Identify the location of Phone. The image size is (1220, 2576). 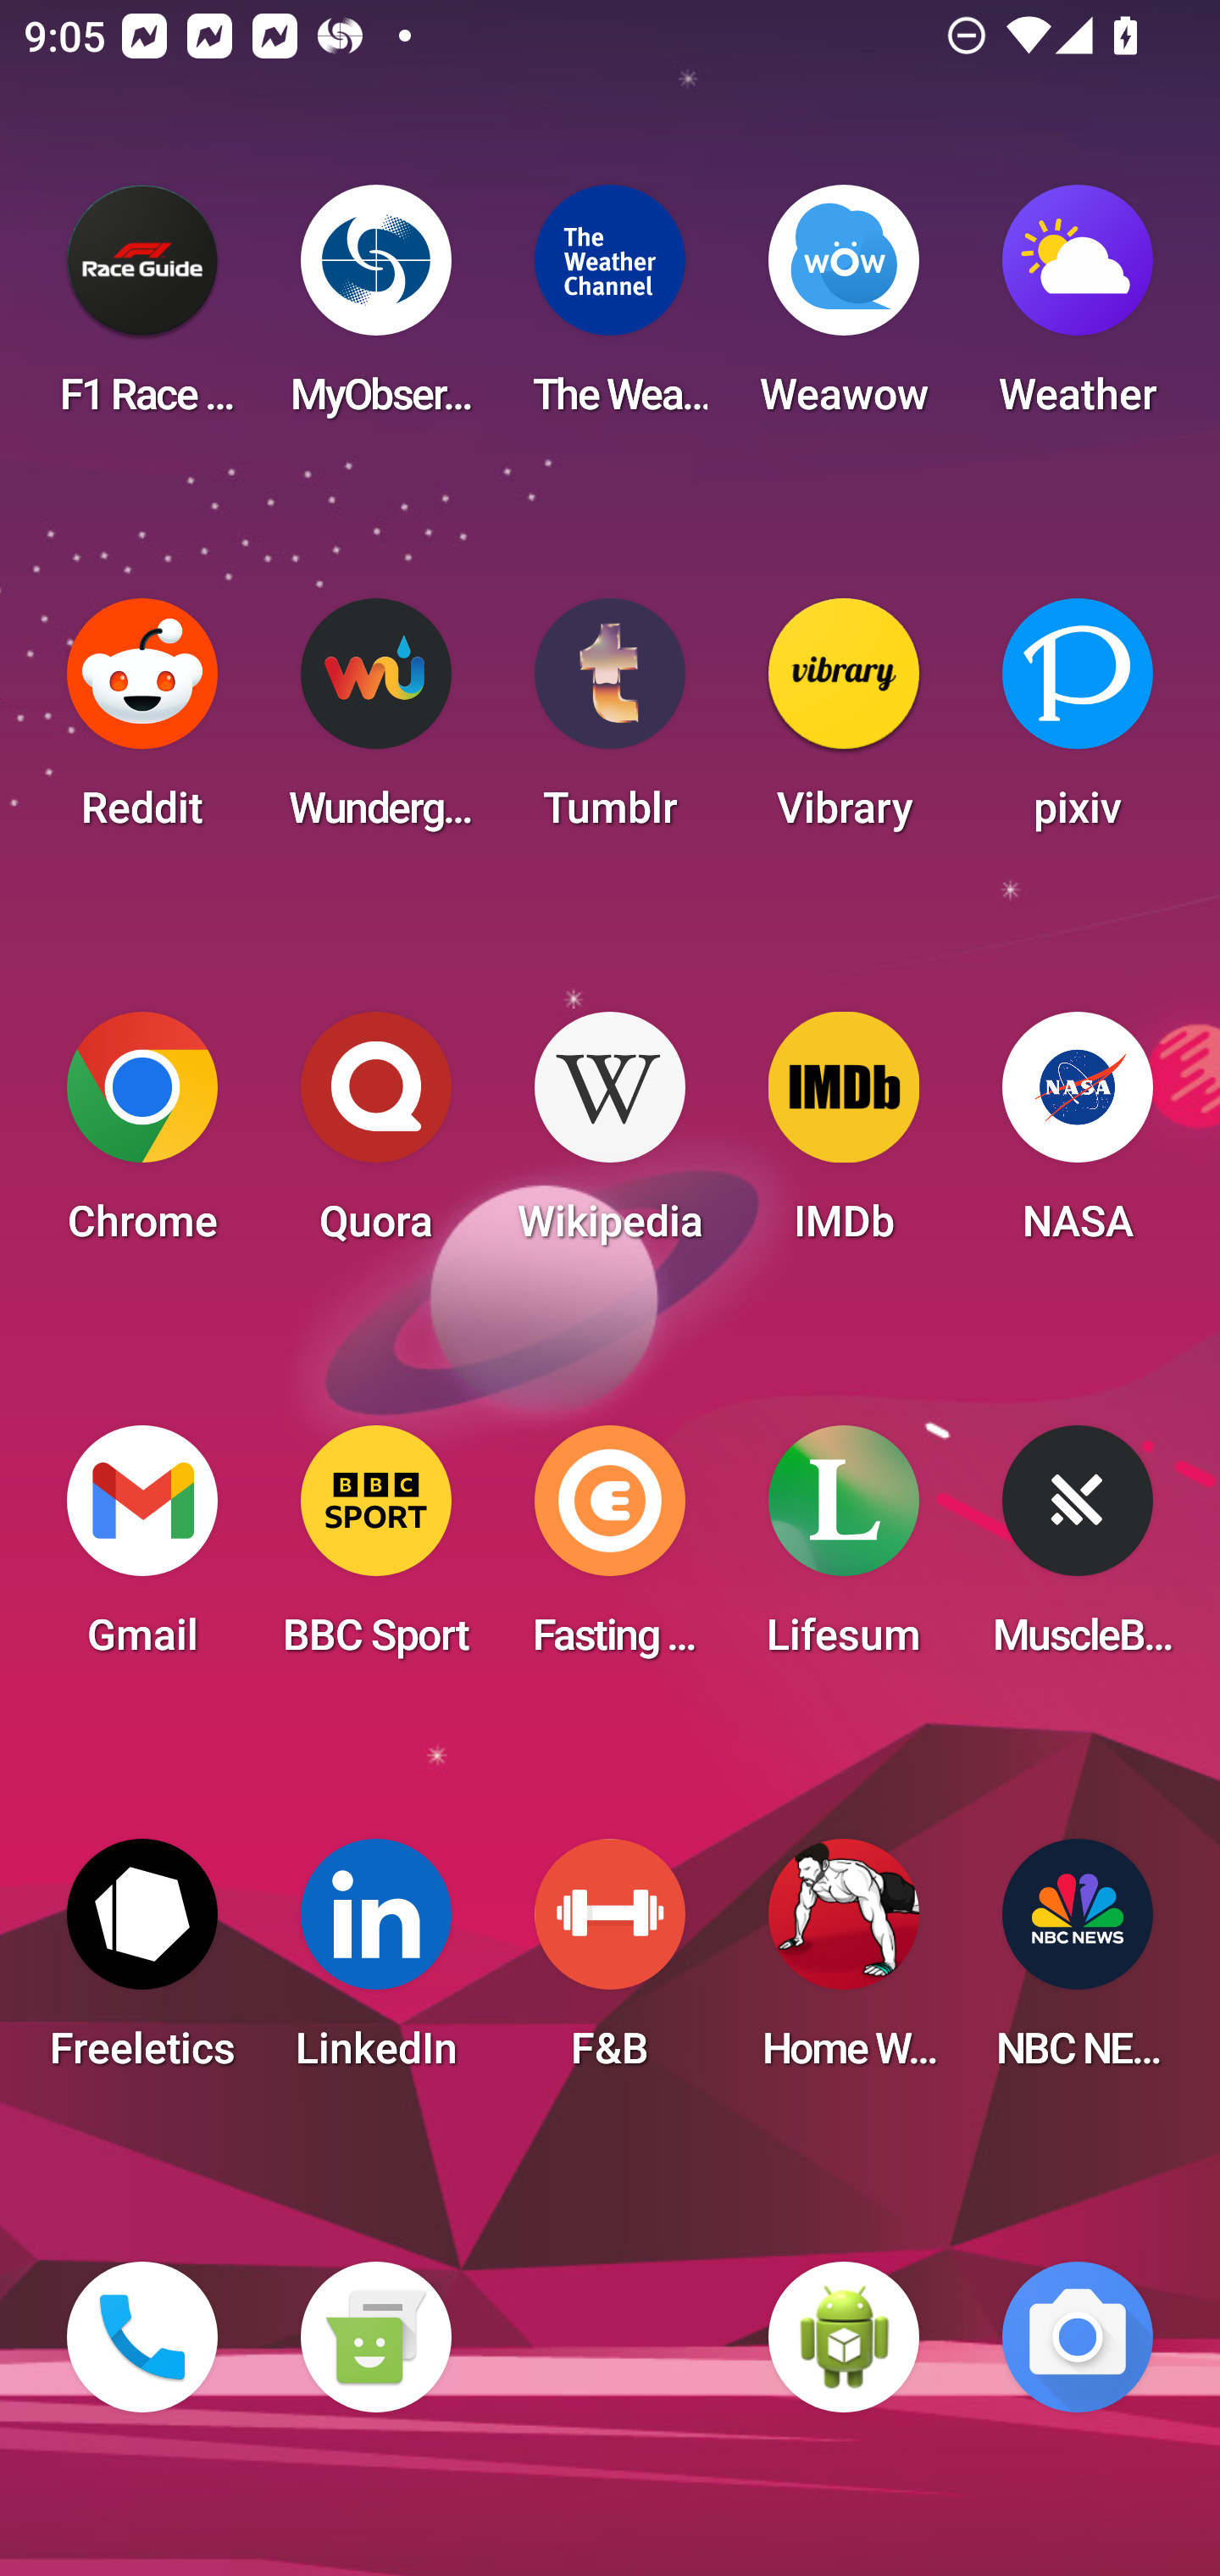
(142, 2337).